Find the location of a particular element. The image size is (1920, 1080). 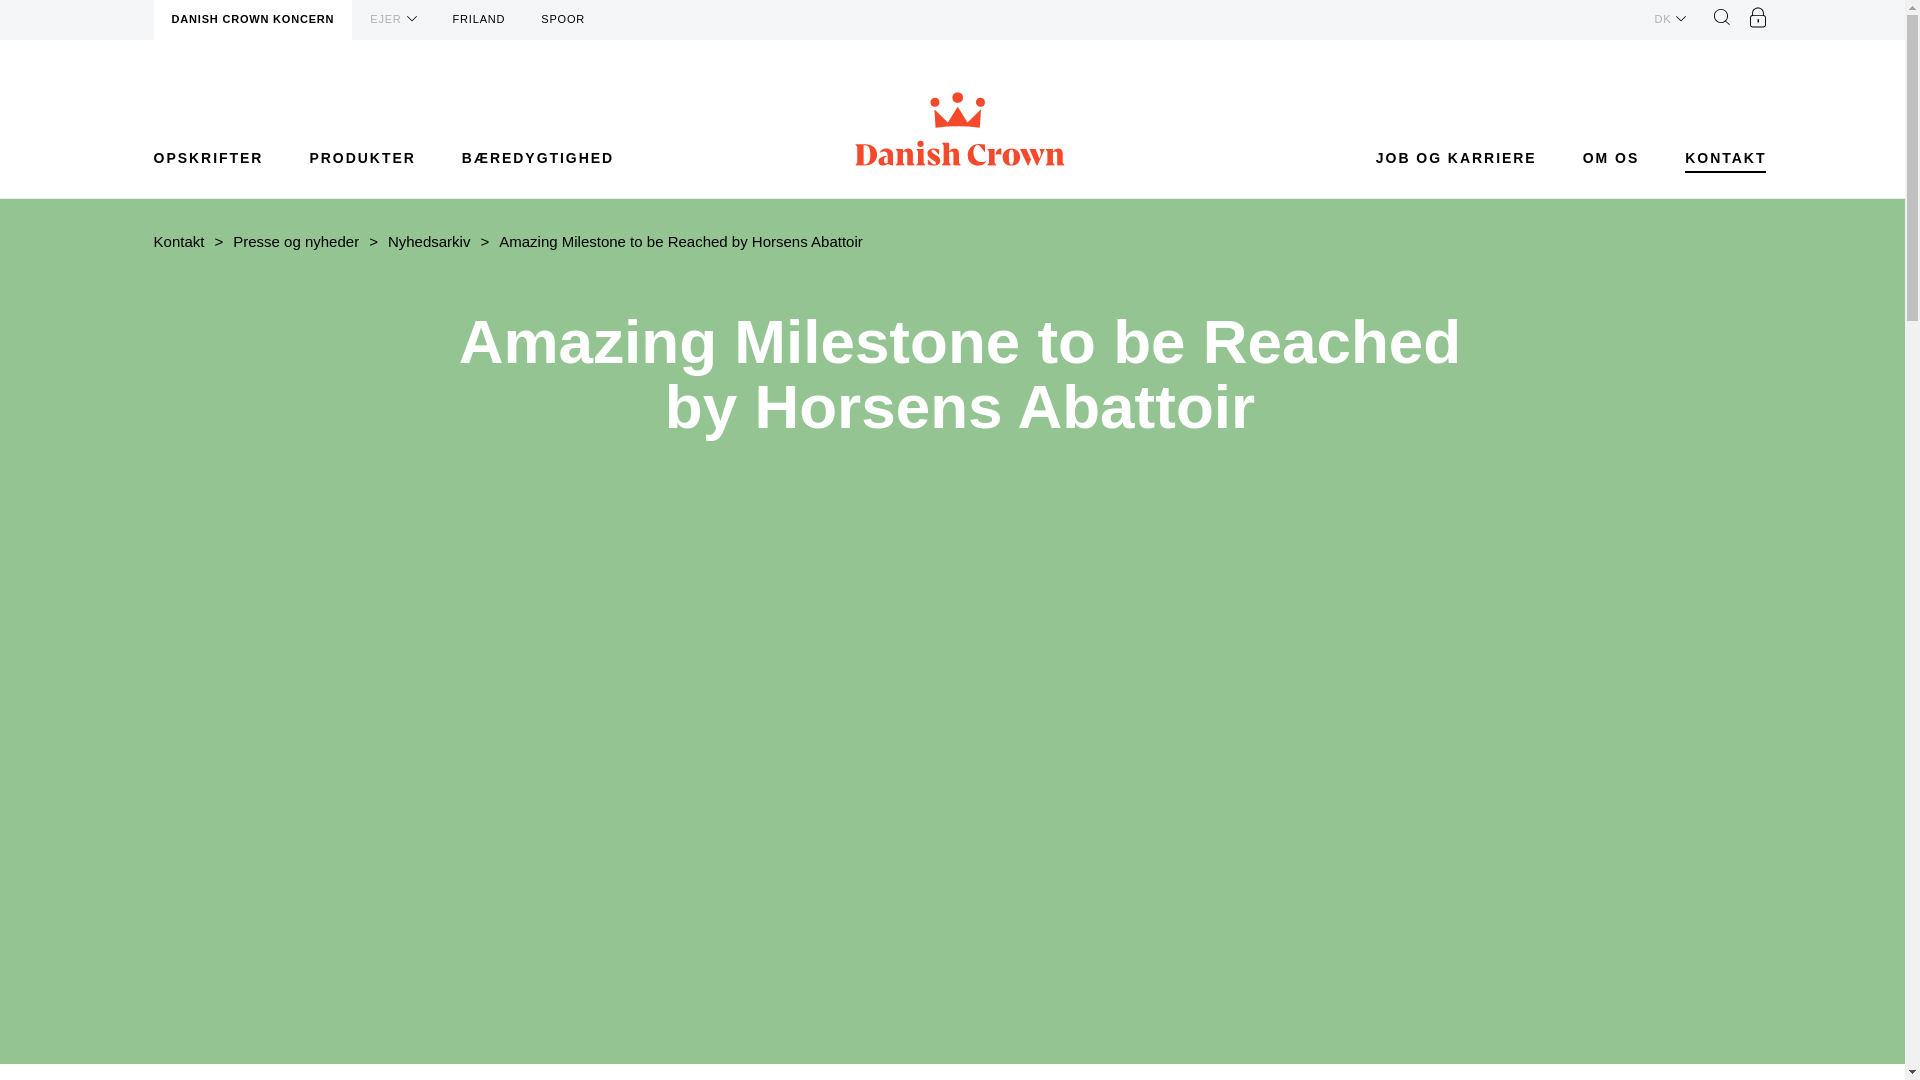

EJER is located at coordinates (392, 19).